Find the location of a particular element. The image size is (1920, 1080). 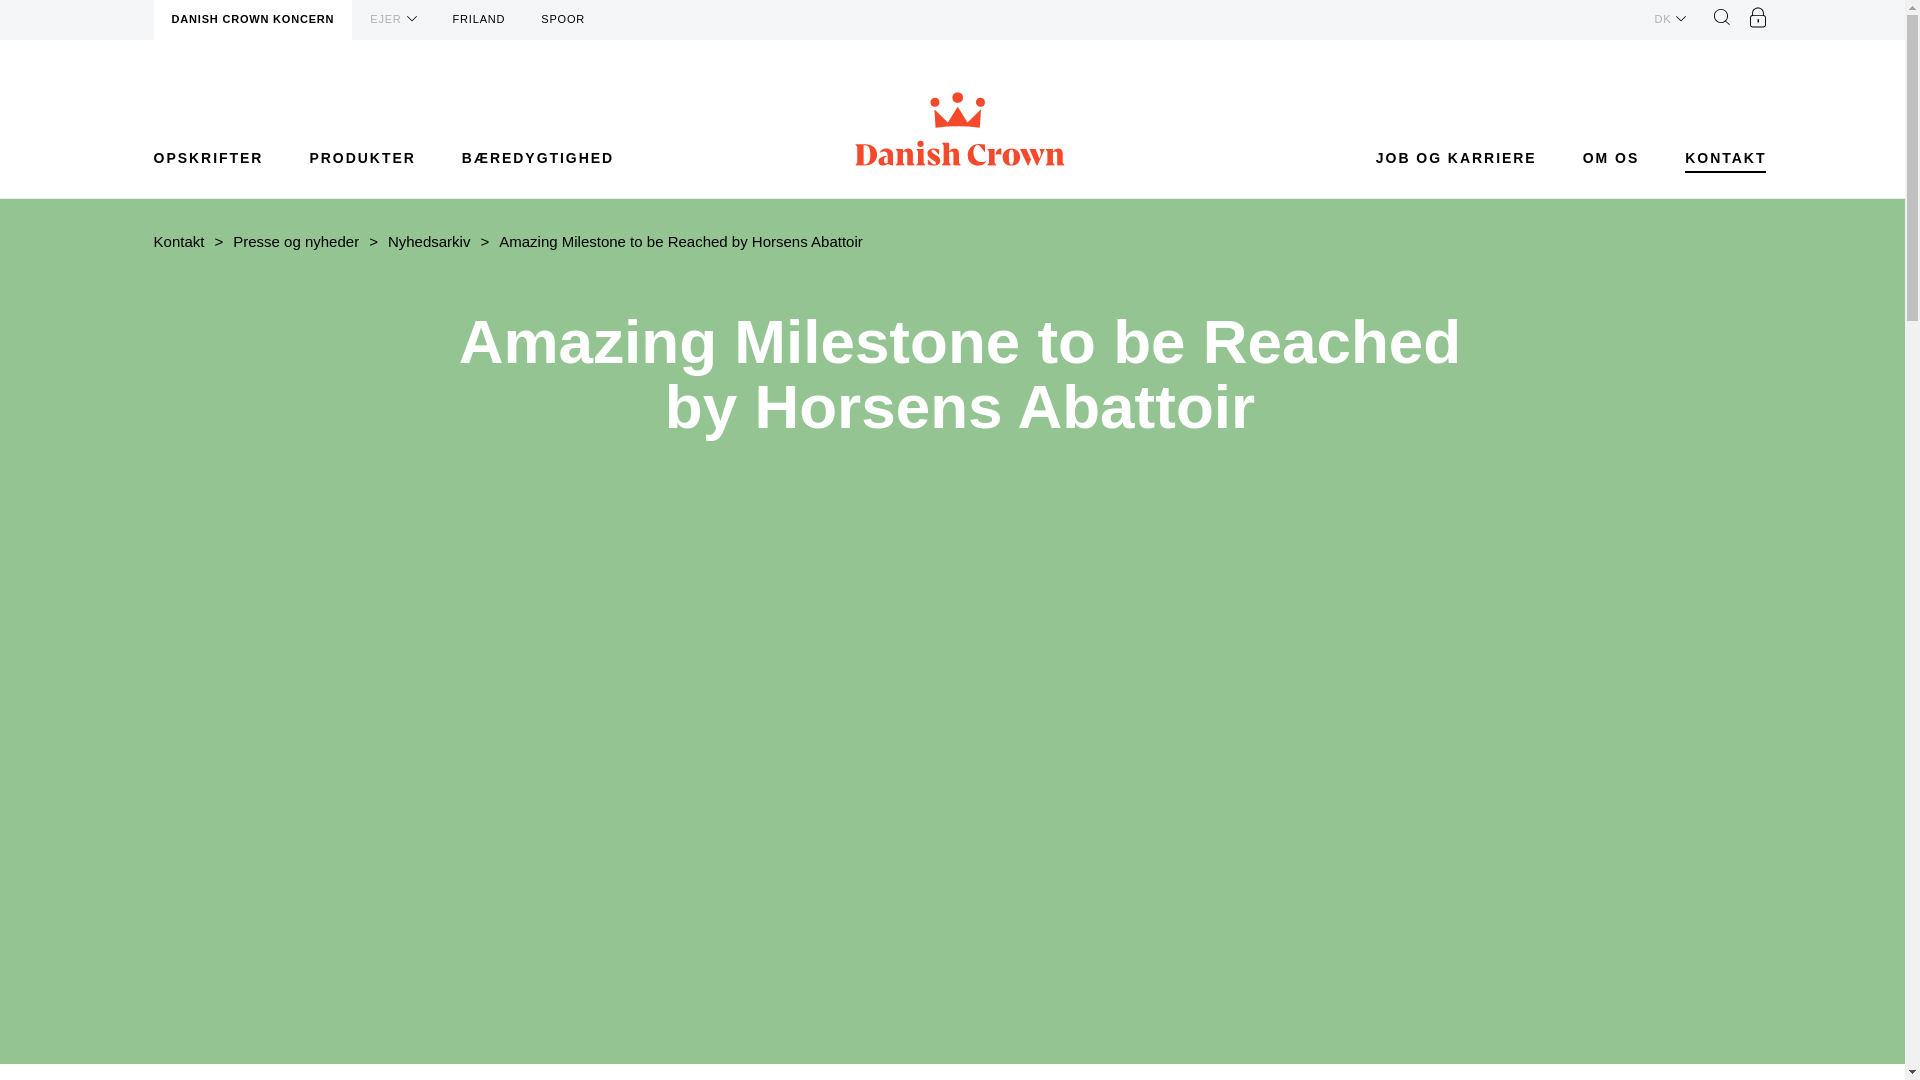

EJER is located at coordinates (392, 19).